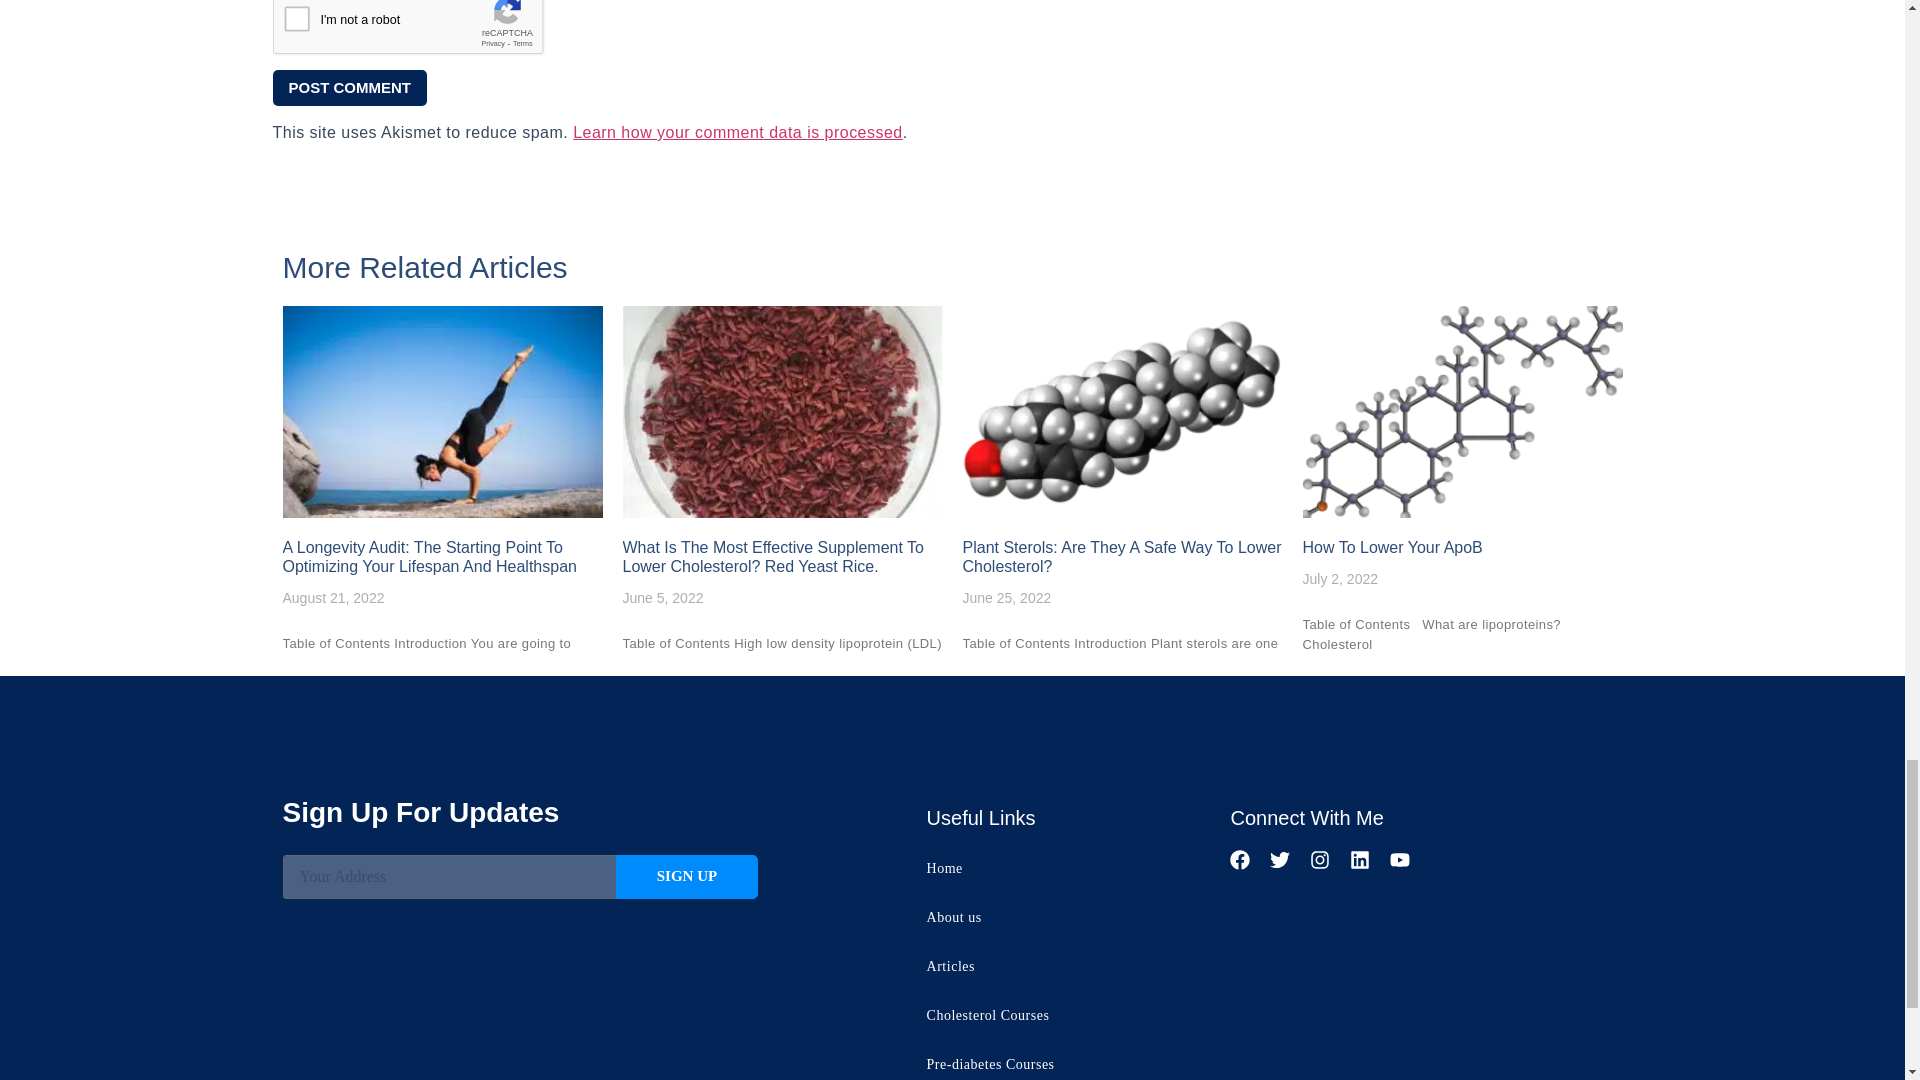  What do you see at coordinates (687, 876) in the screenshot?
I see `SIGN UP` at bounding box center [687, 876].